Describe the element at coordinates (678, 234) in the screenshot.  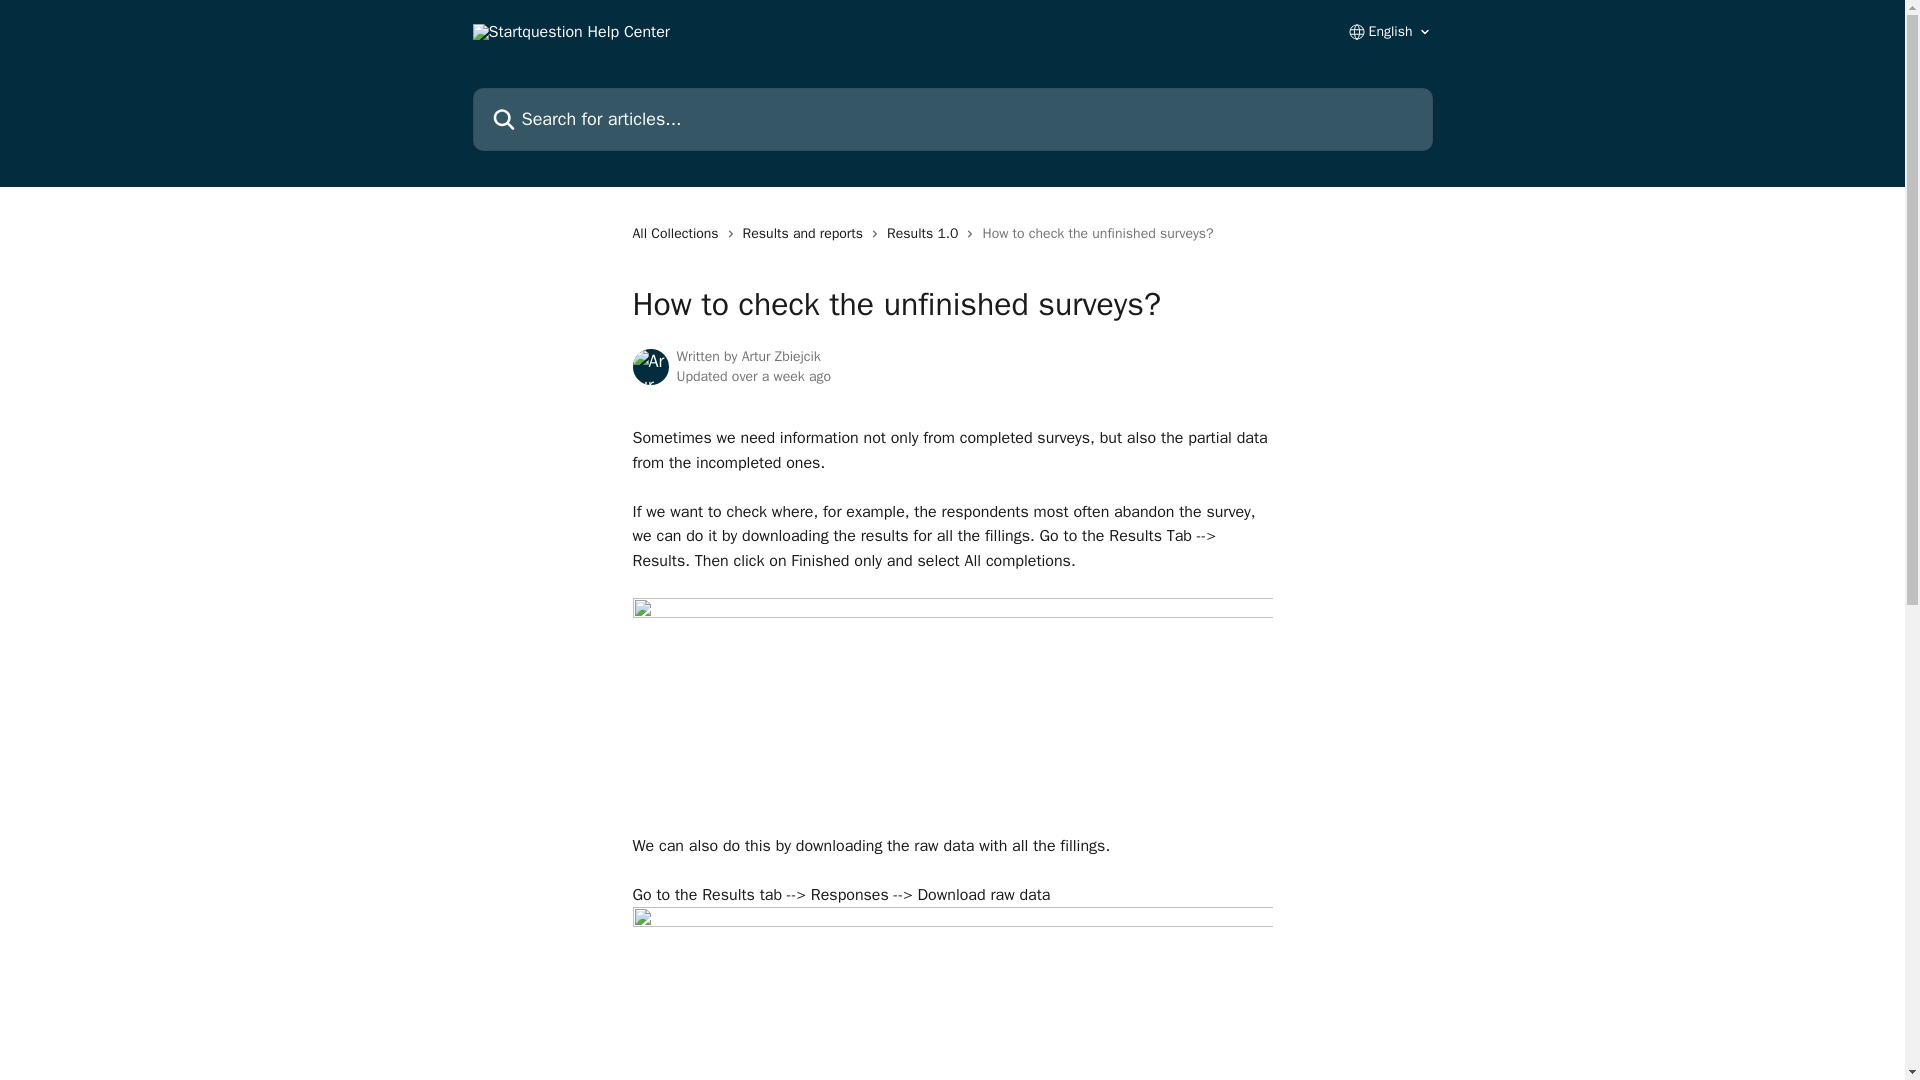
I see `All Collections` at that location.